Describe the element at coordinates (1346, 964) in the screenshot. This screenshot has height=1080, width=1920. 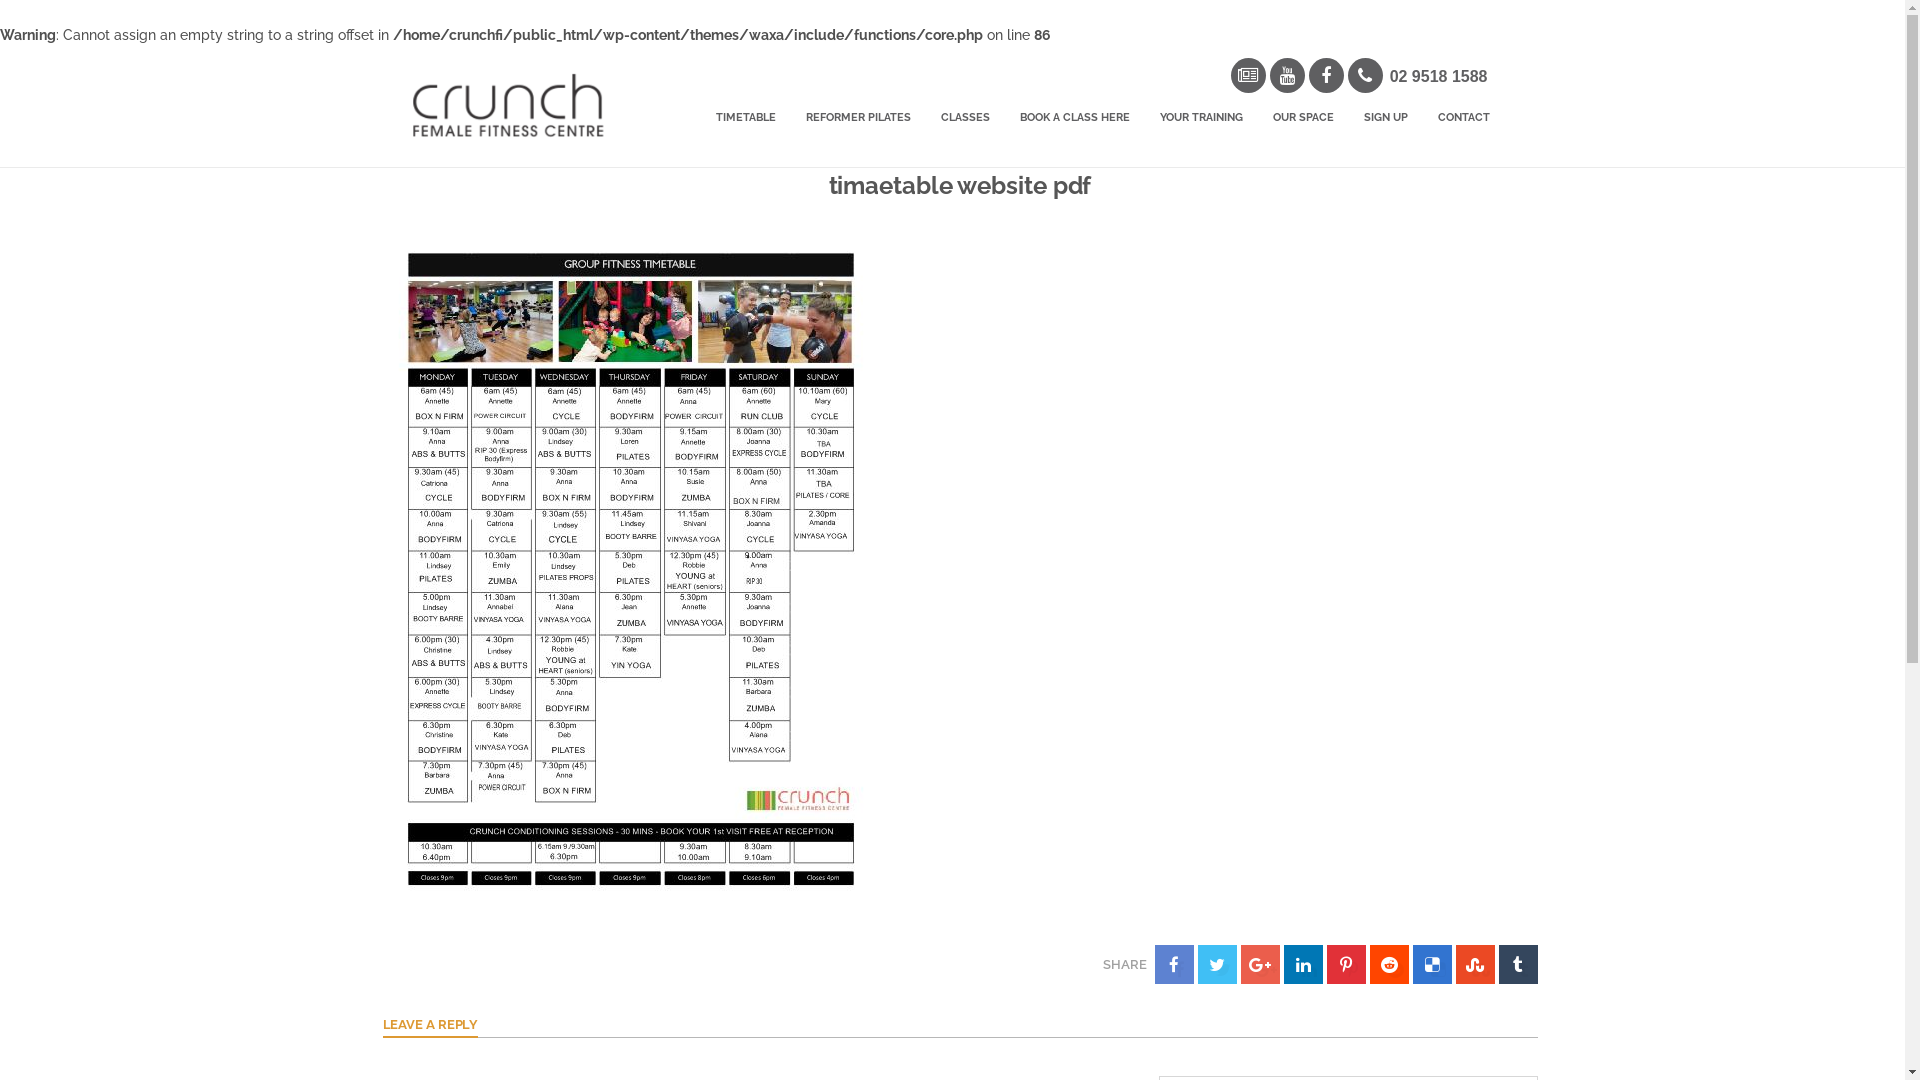
I see `Share toPinterest` at that location.